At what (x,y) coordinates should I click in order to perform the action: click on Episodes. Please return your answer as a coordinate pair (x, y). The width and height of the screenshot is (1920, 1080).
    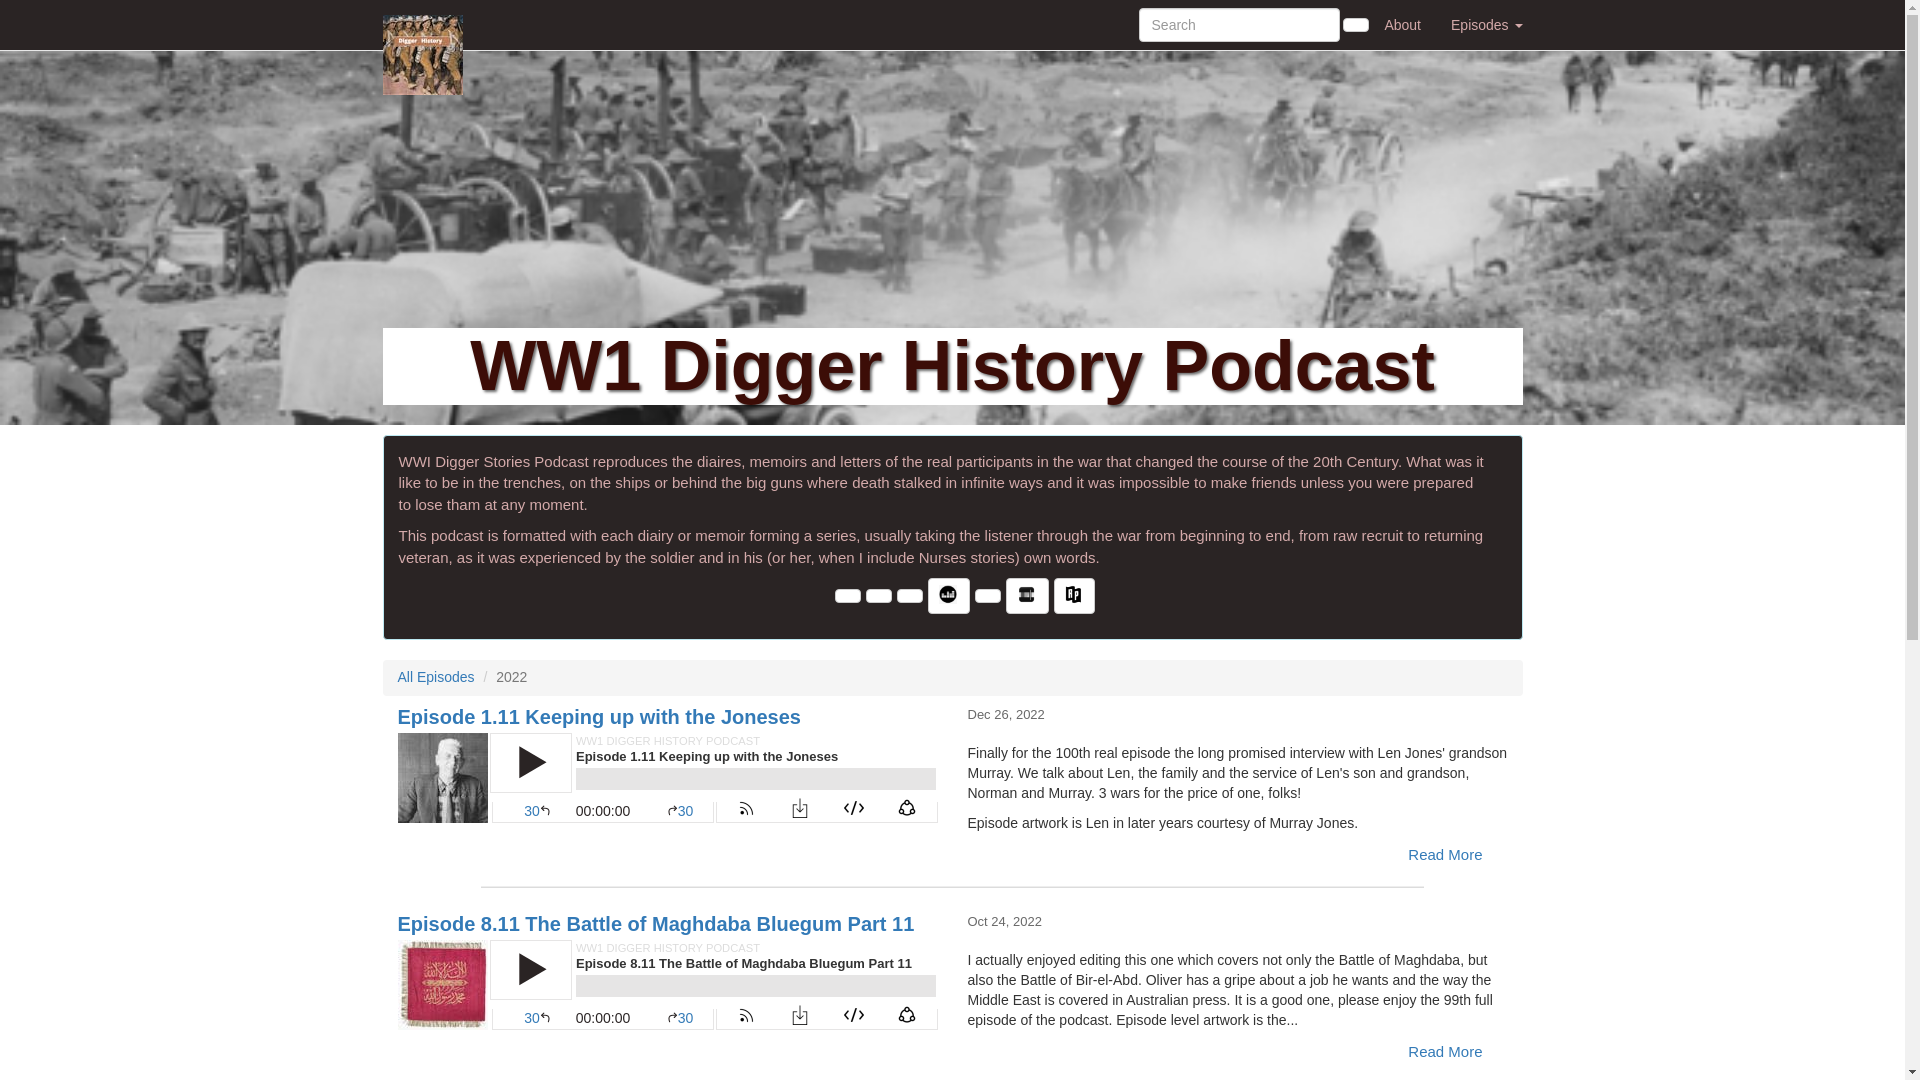
    Looking at the image, I should click on (1486, 24).